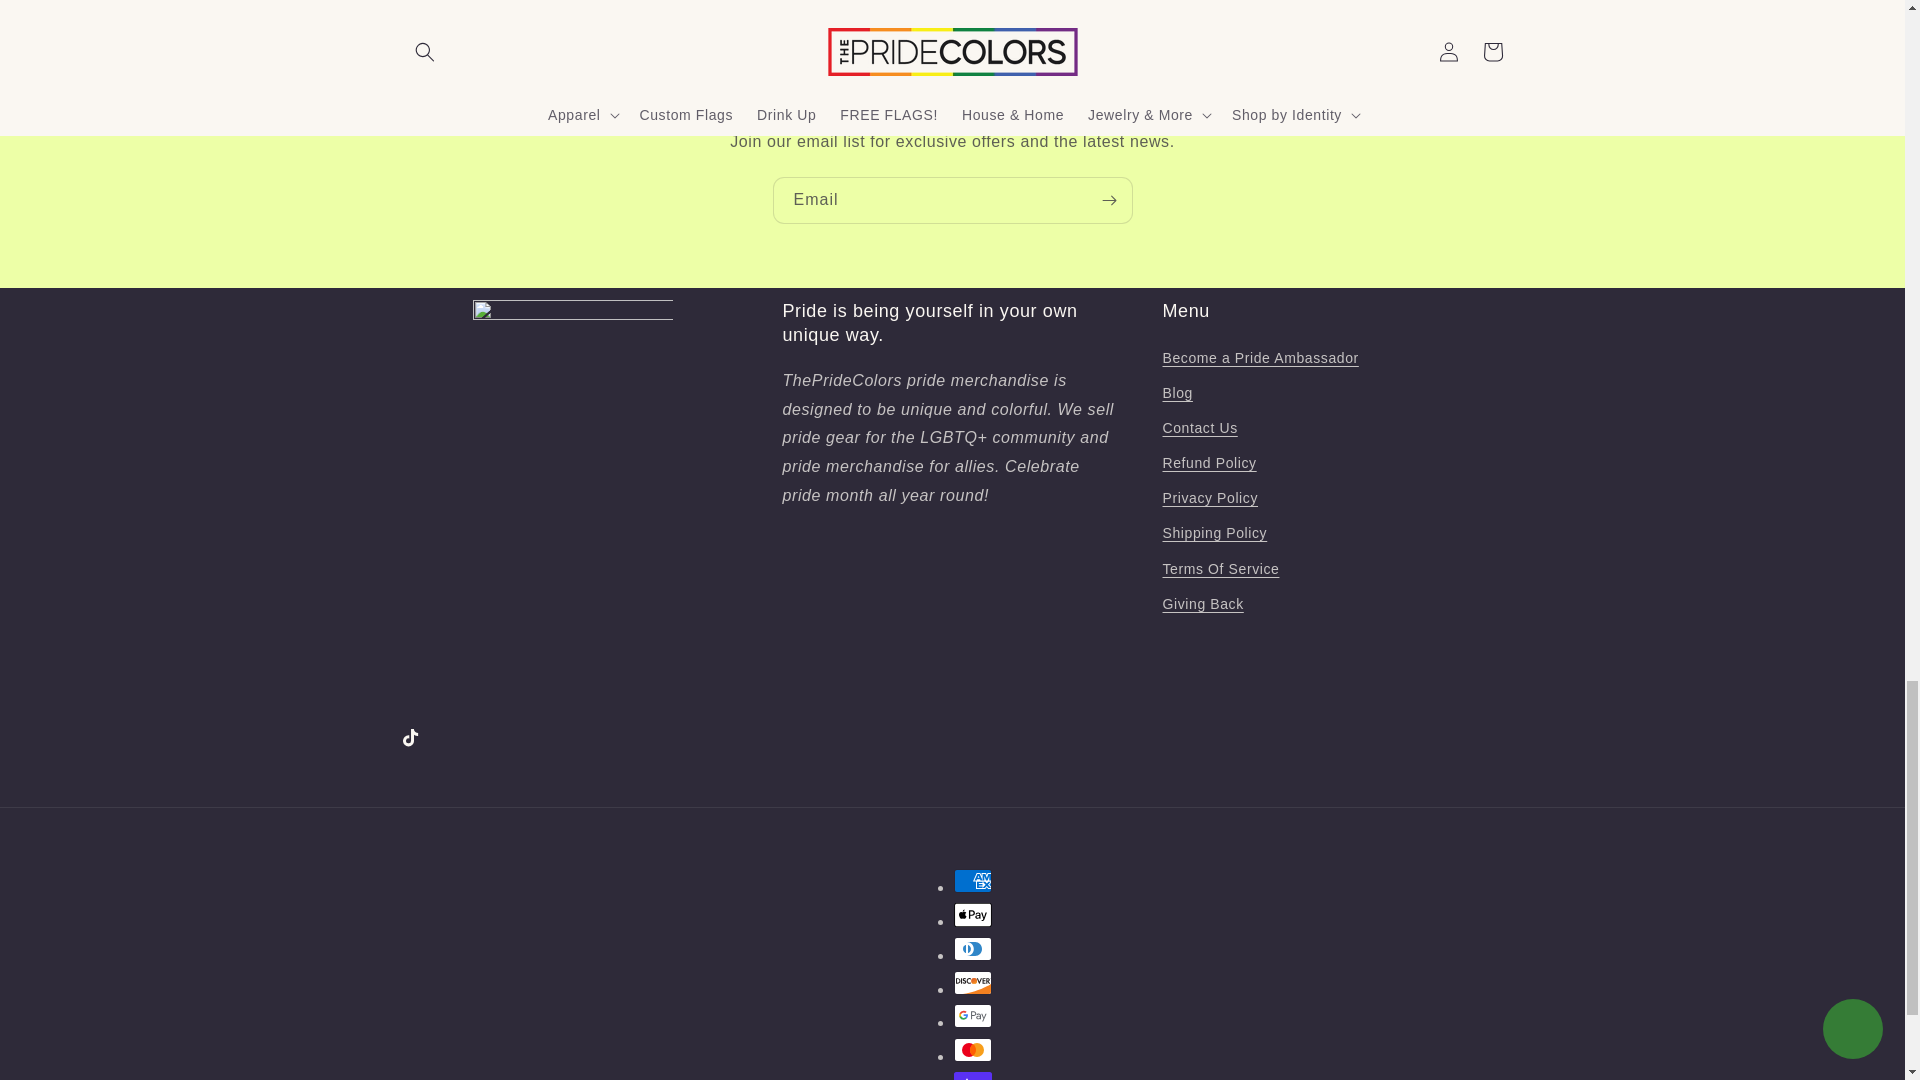 The height and width of the screenshot is (1080, 1920). I want to click on Apple Pay, so click(973, 914).